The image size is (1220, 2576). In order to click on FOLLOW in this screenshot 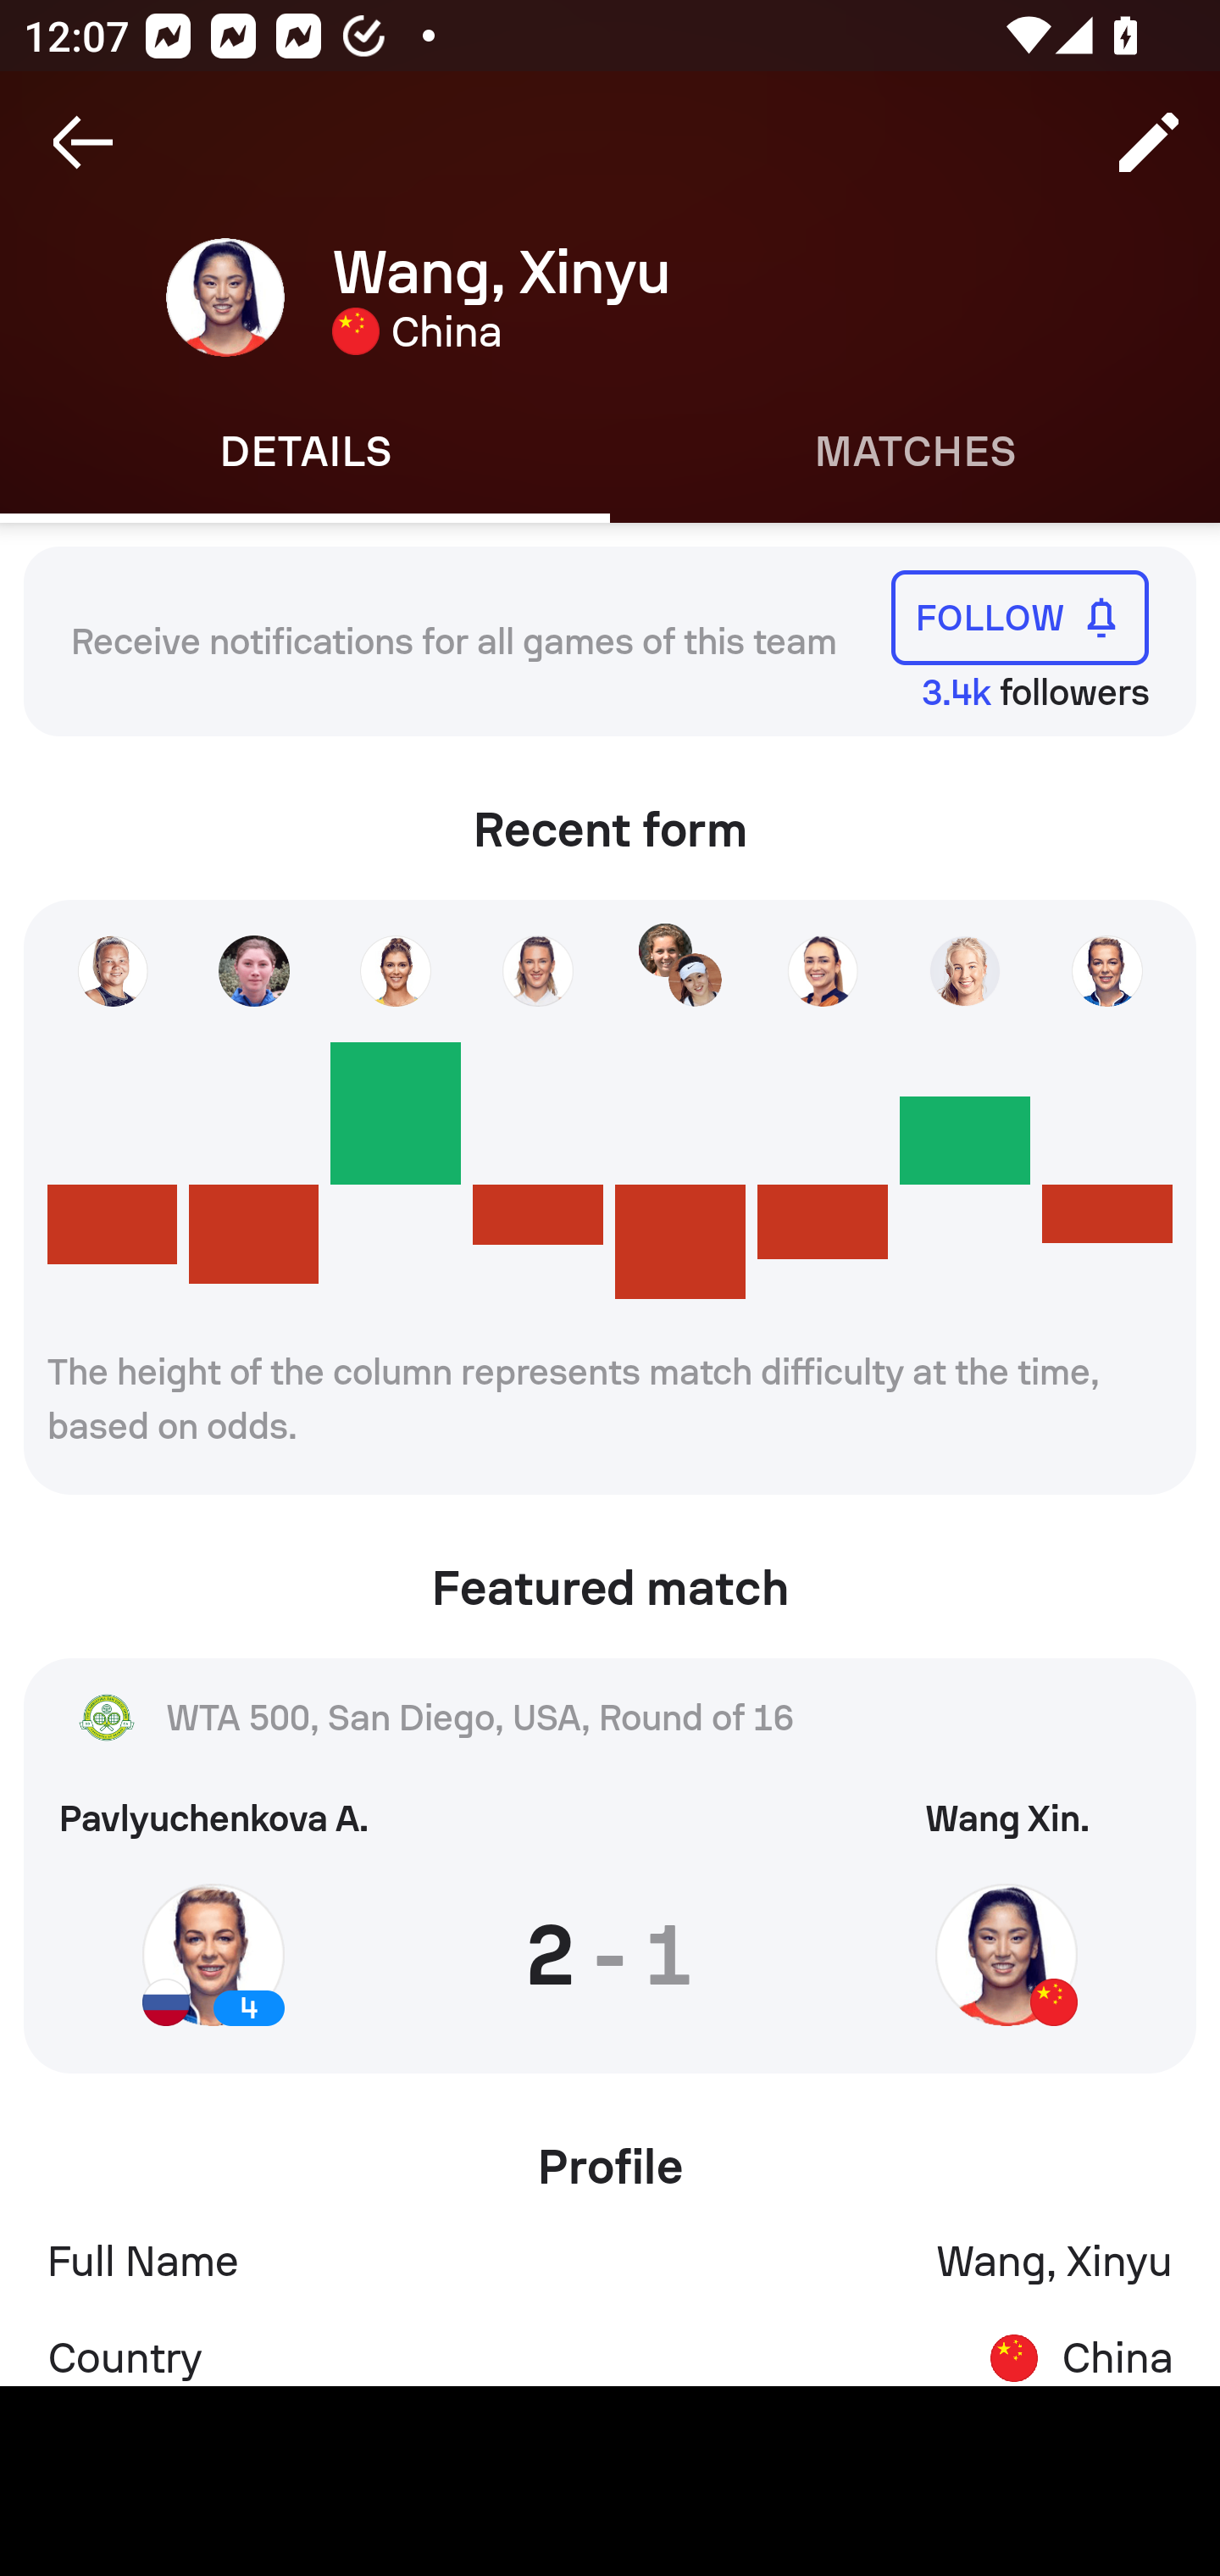, I will do `click(1020, 617)`.